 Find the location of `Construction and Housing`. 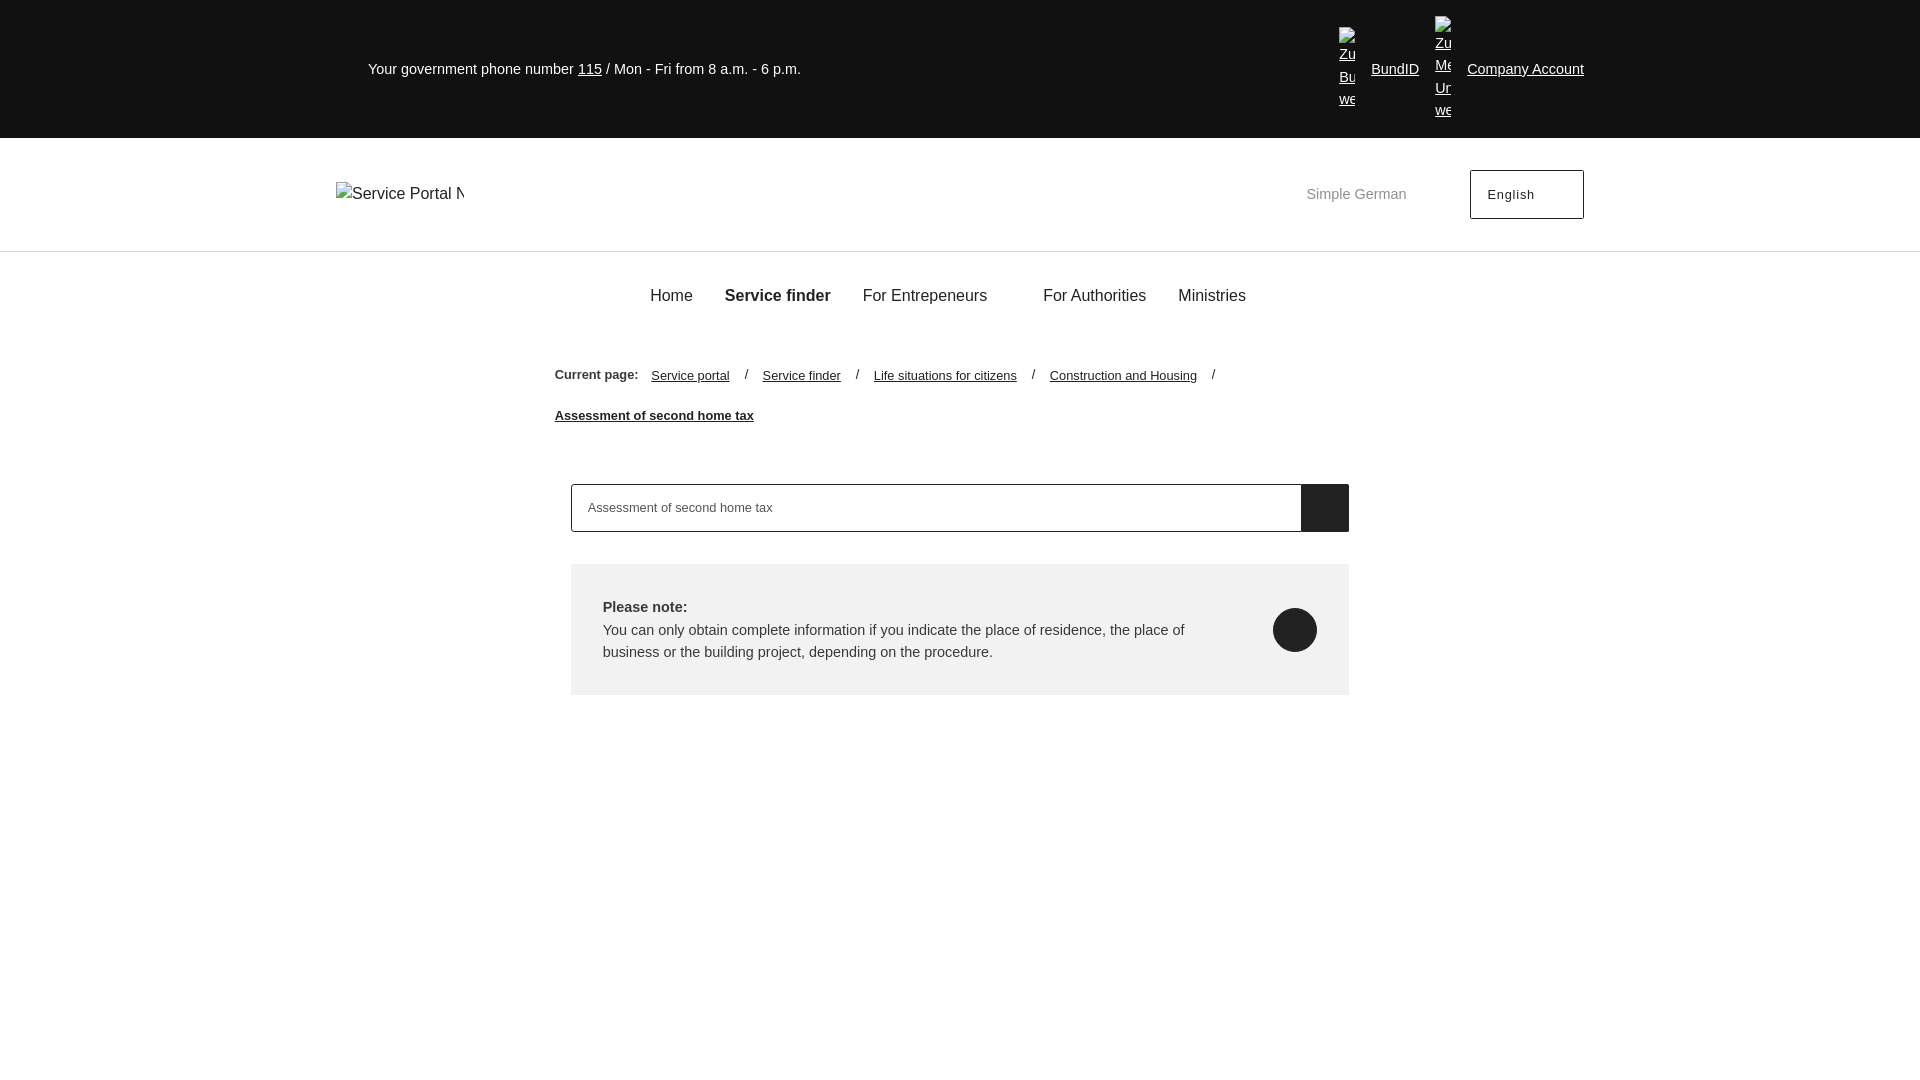

Construction and Housing is located at coordinates (1140, 376).